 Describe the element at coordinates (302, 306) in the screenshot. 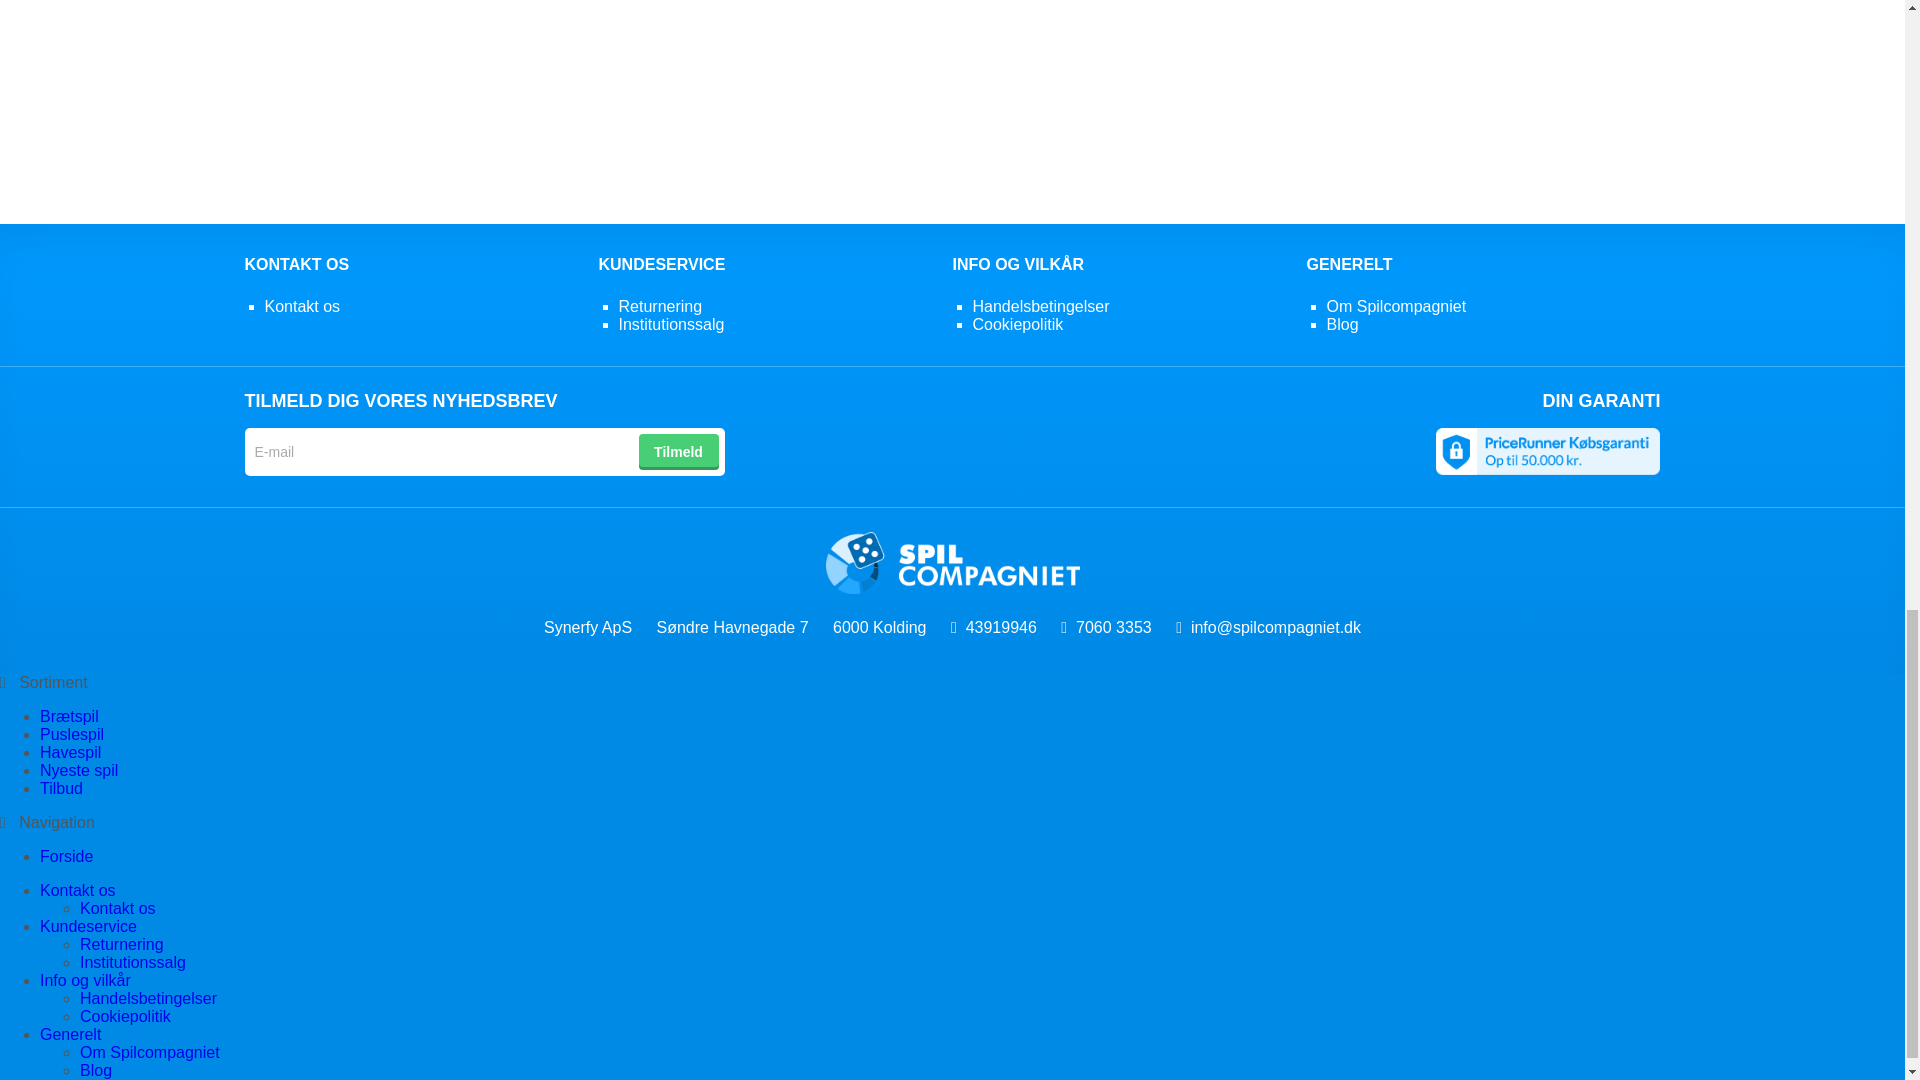

I see `Kontakt os` at that location.